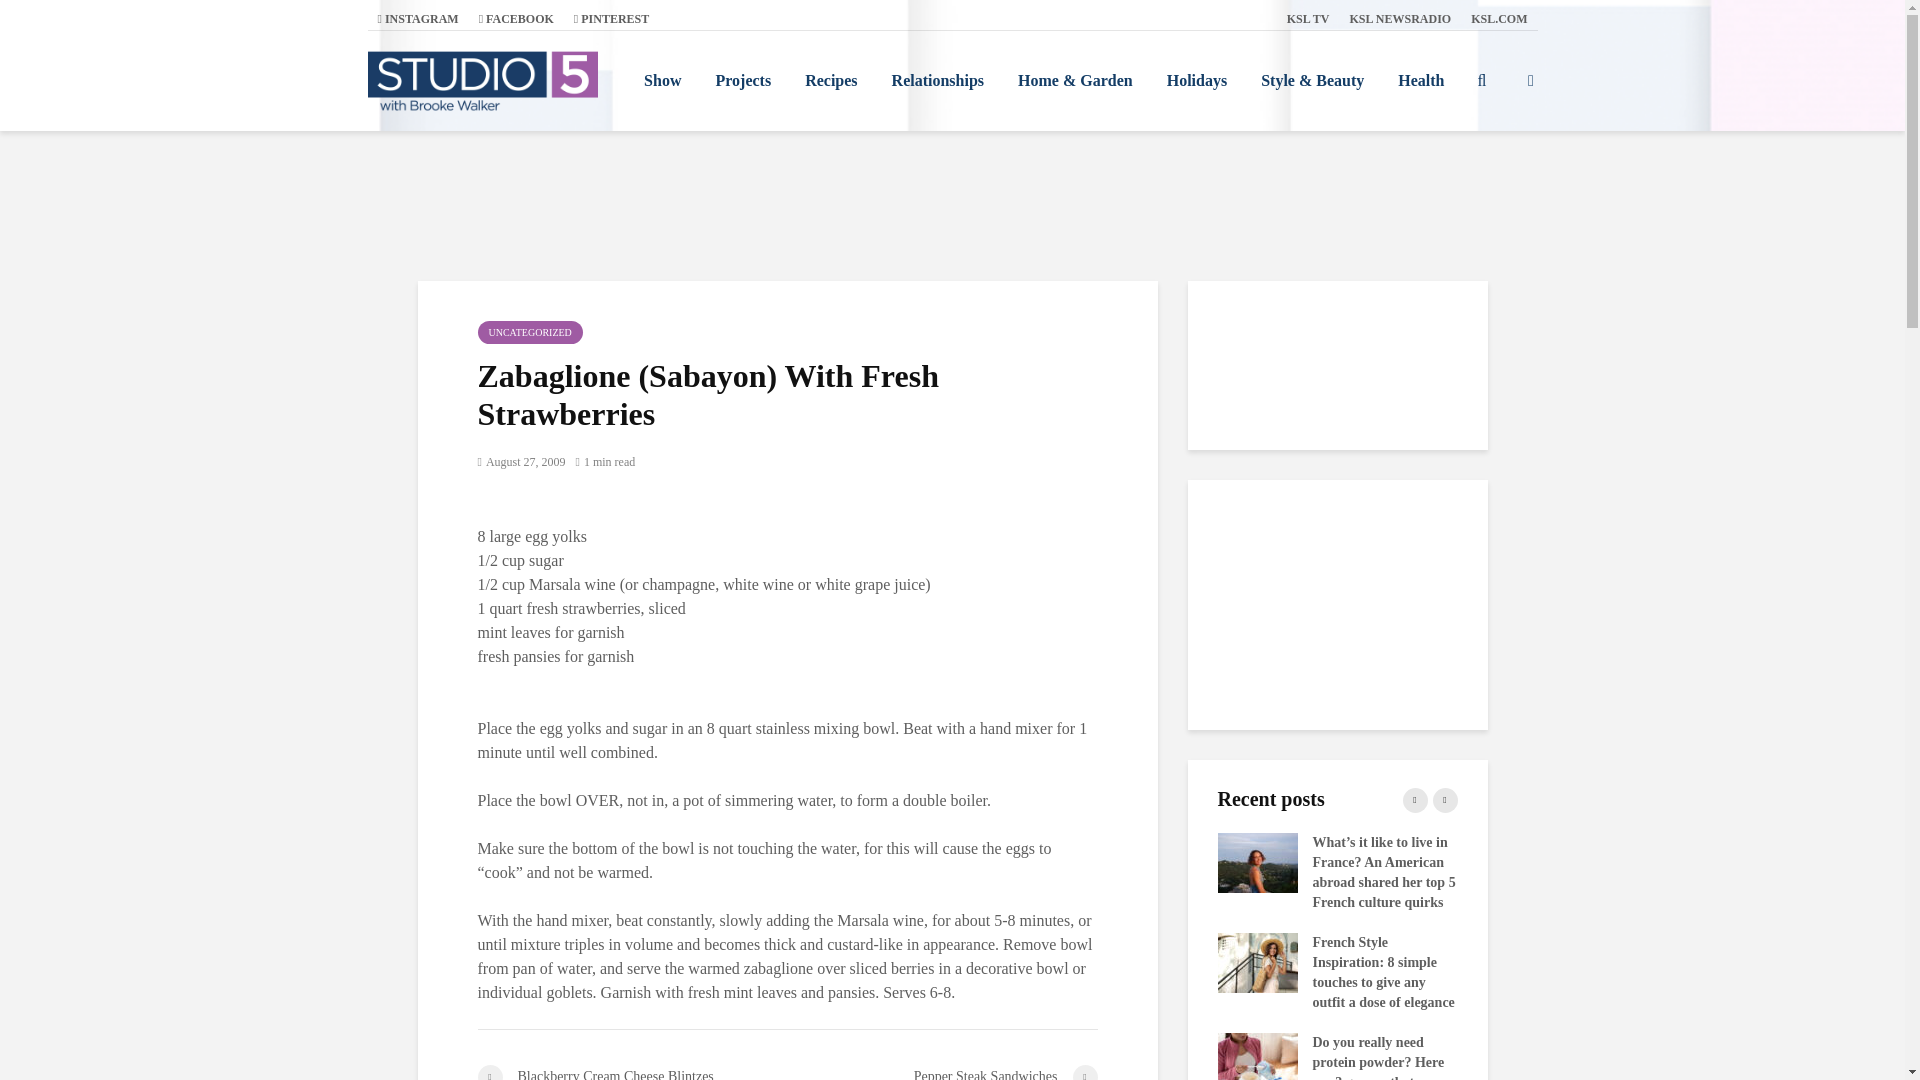 The height and width of the screenshot is (1080, 1920). I want to click on INSTAGRAM, so click(418, 18).